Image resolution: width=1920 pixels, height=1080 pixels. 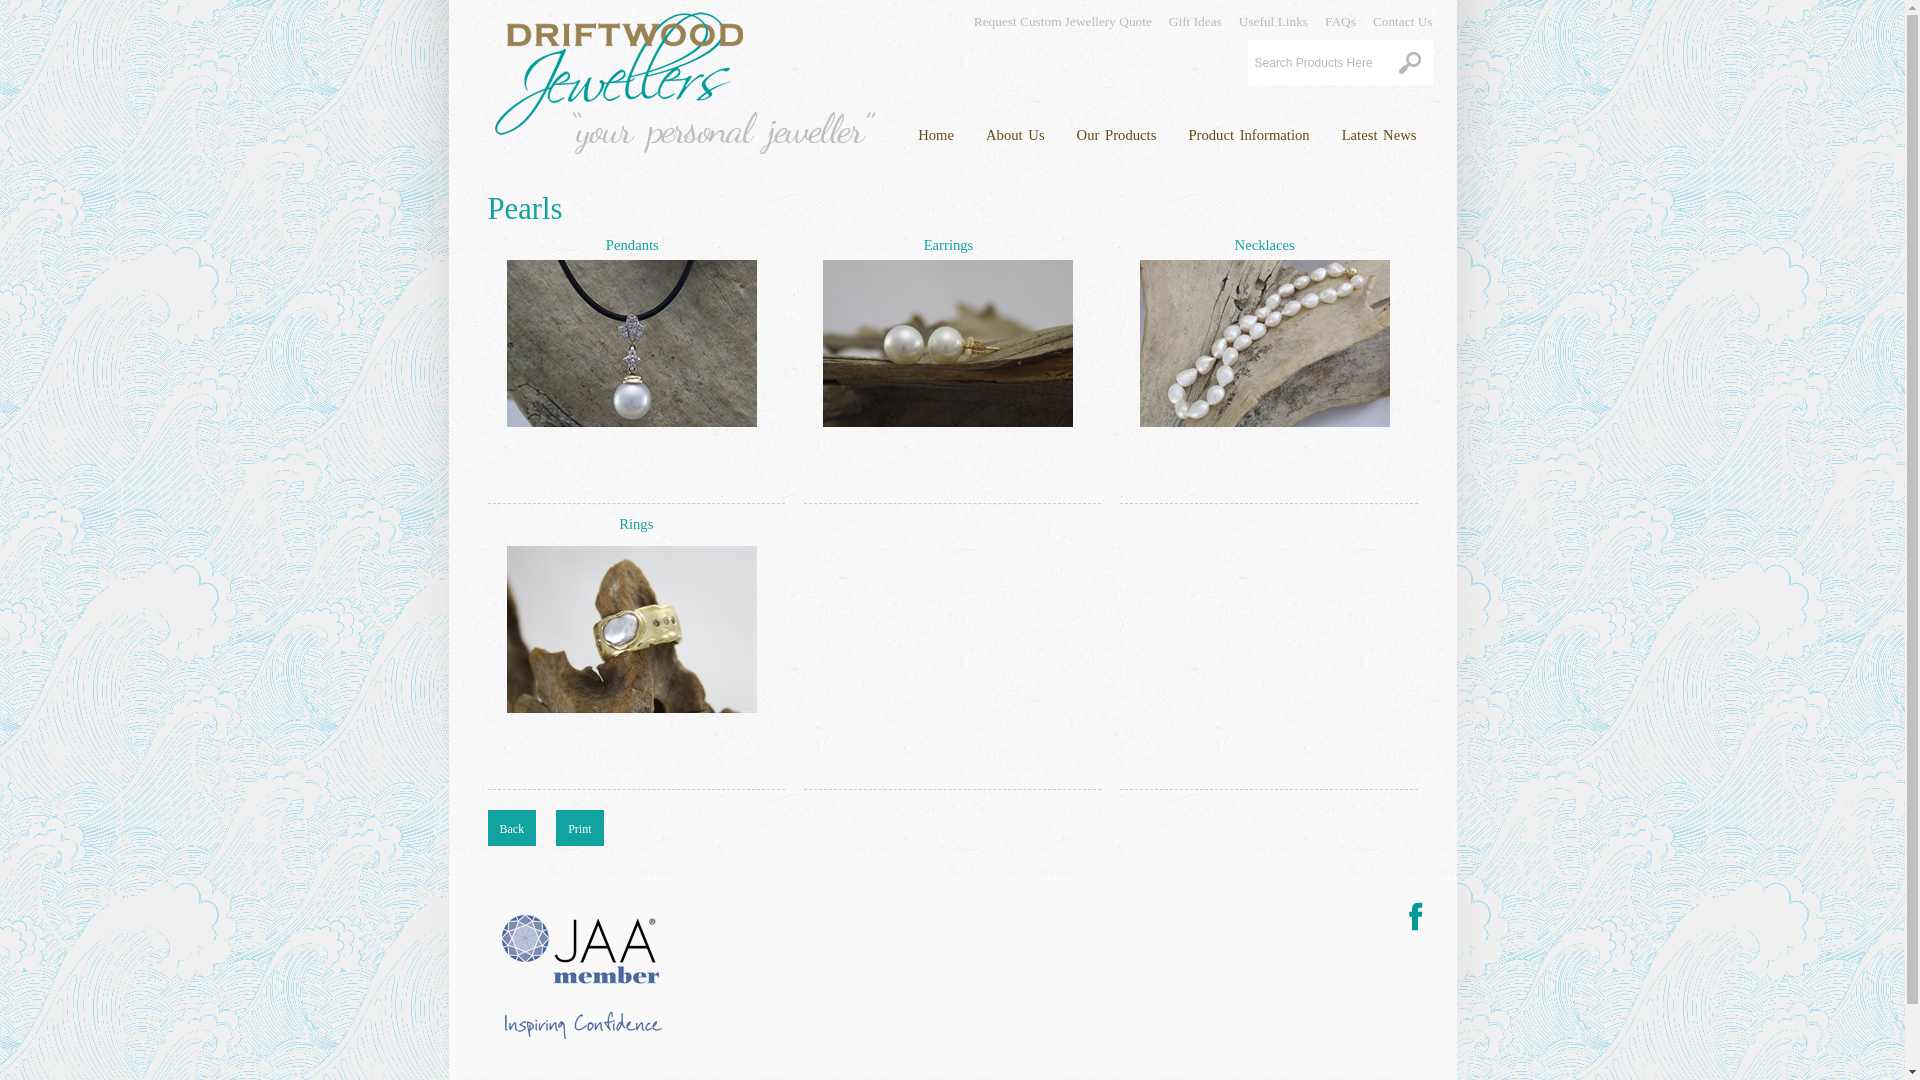 I want to click on Request Custom Jewellery Quote, so click(x=1054, y=16).